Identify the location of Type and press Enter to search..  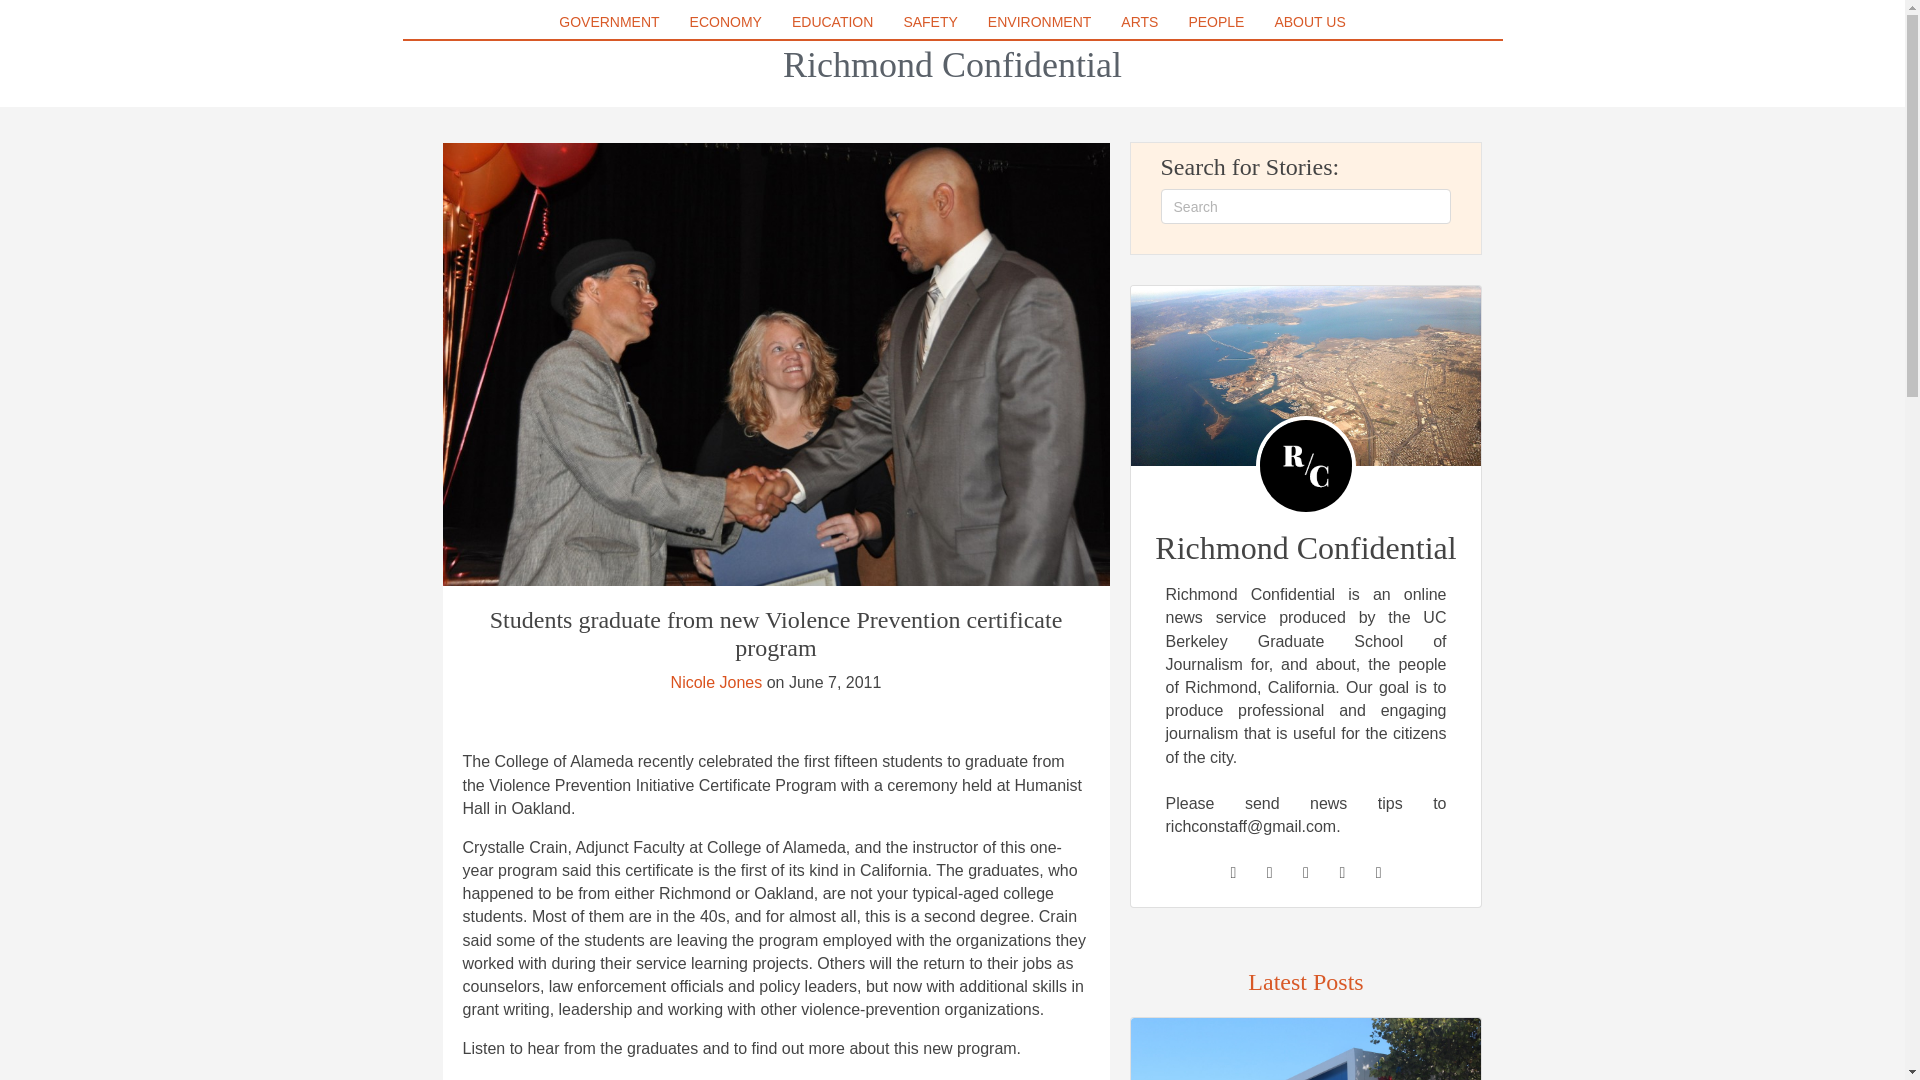
(1306, 206).